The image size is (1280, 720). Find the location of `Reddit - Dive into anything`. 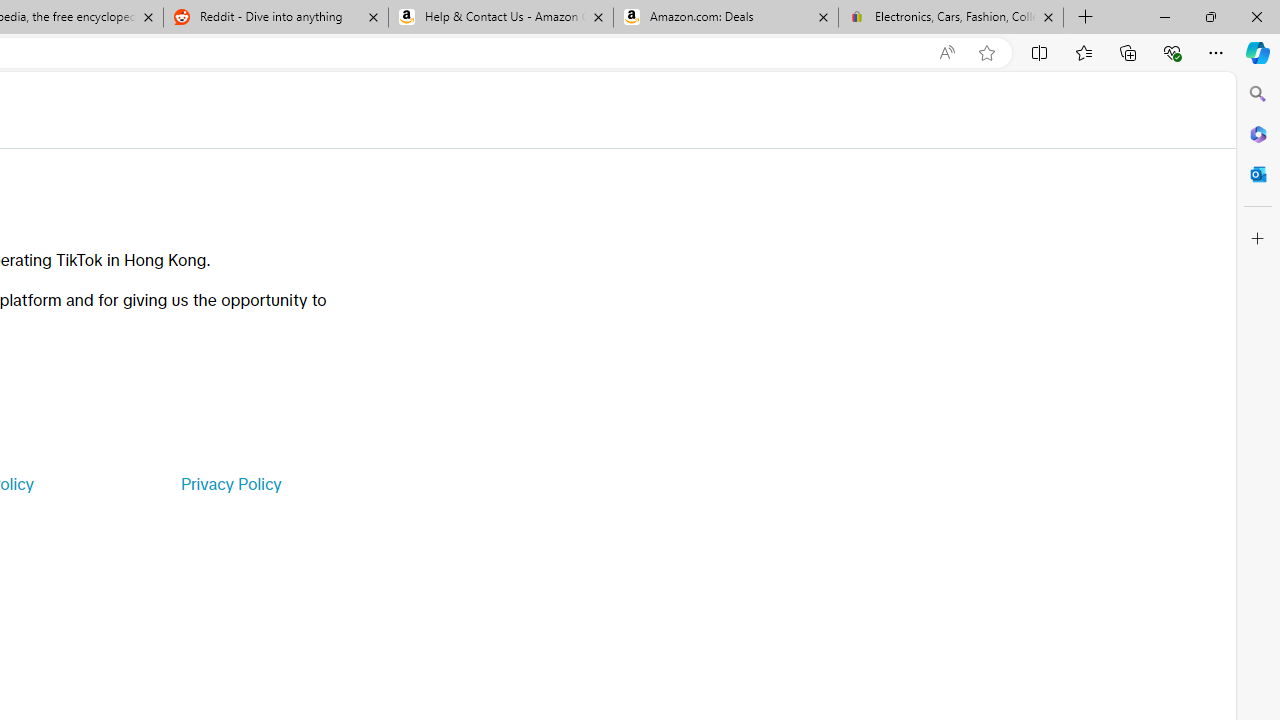

Reddit - Dive into anything is located at coordinates (275, 18).